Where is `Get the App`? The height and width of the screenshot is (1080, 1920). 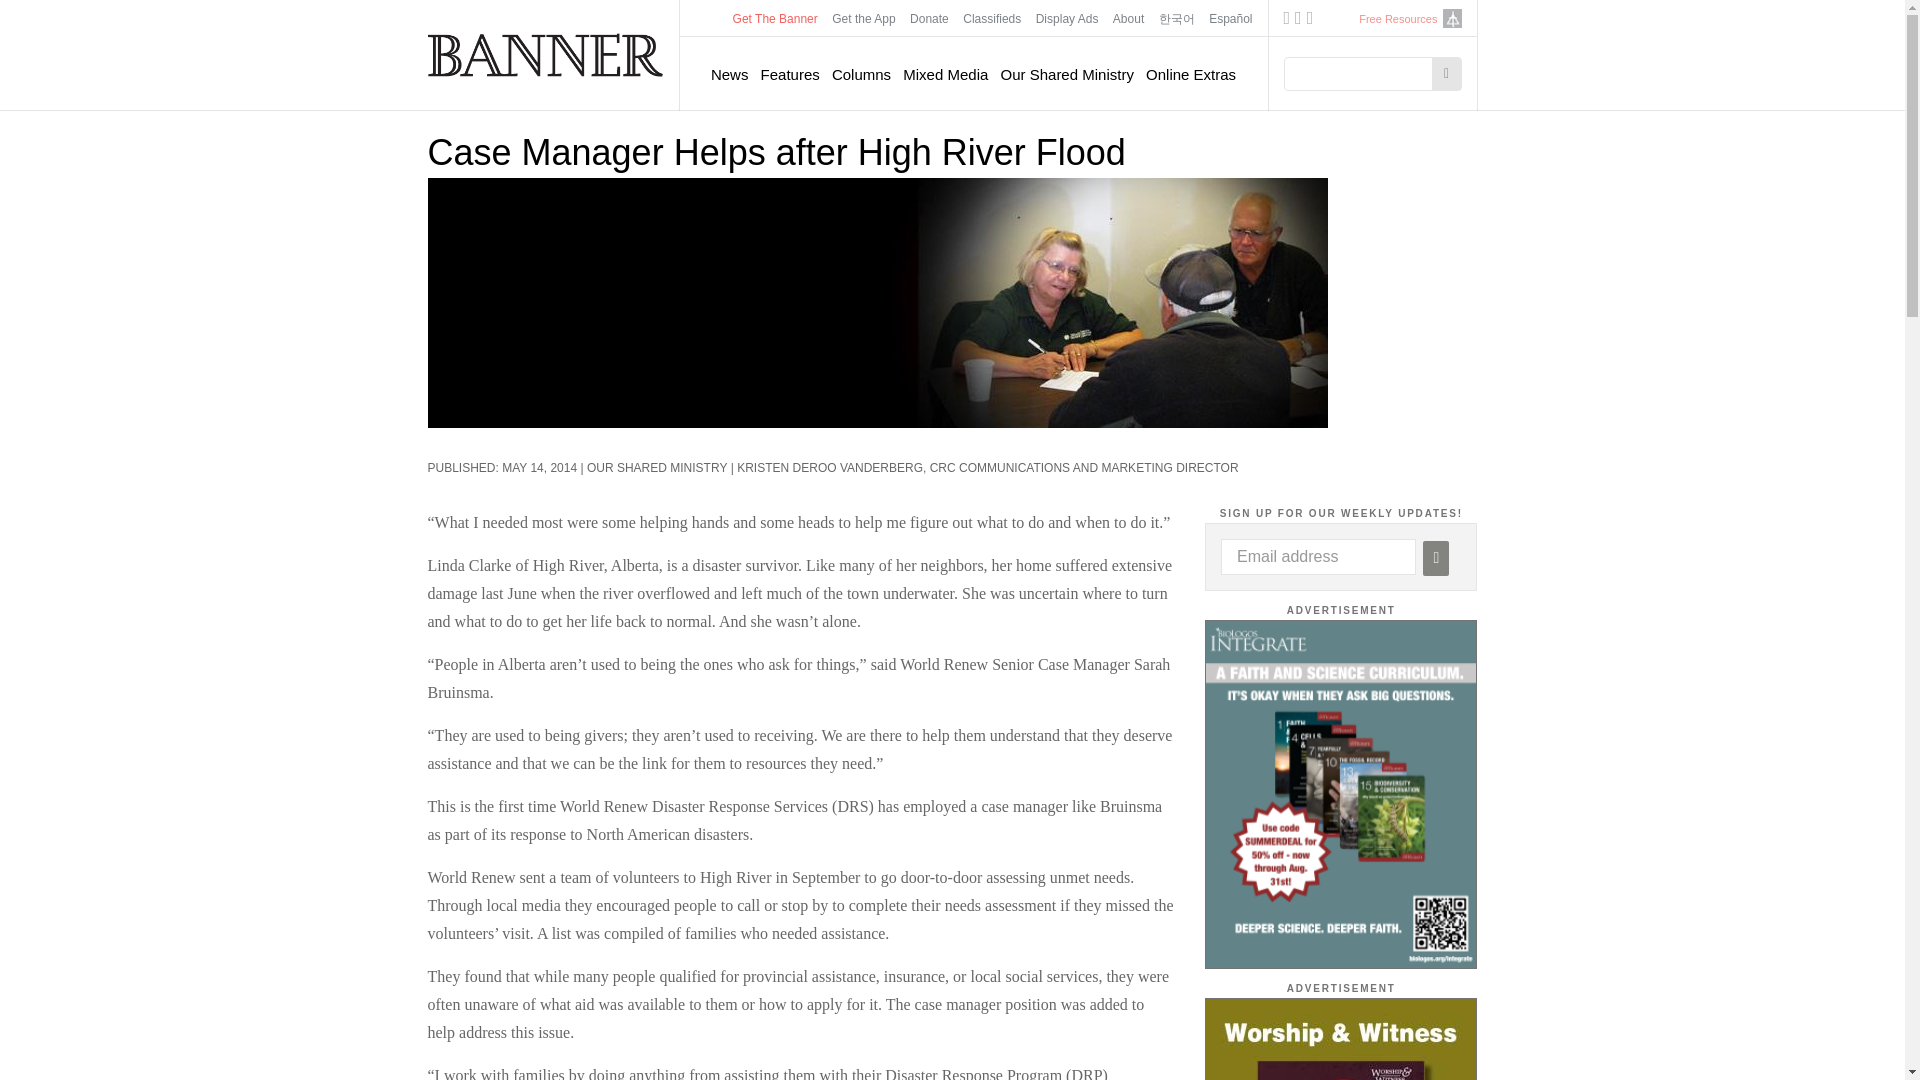
Get the App is located at coordinates (864, 18).